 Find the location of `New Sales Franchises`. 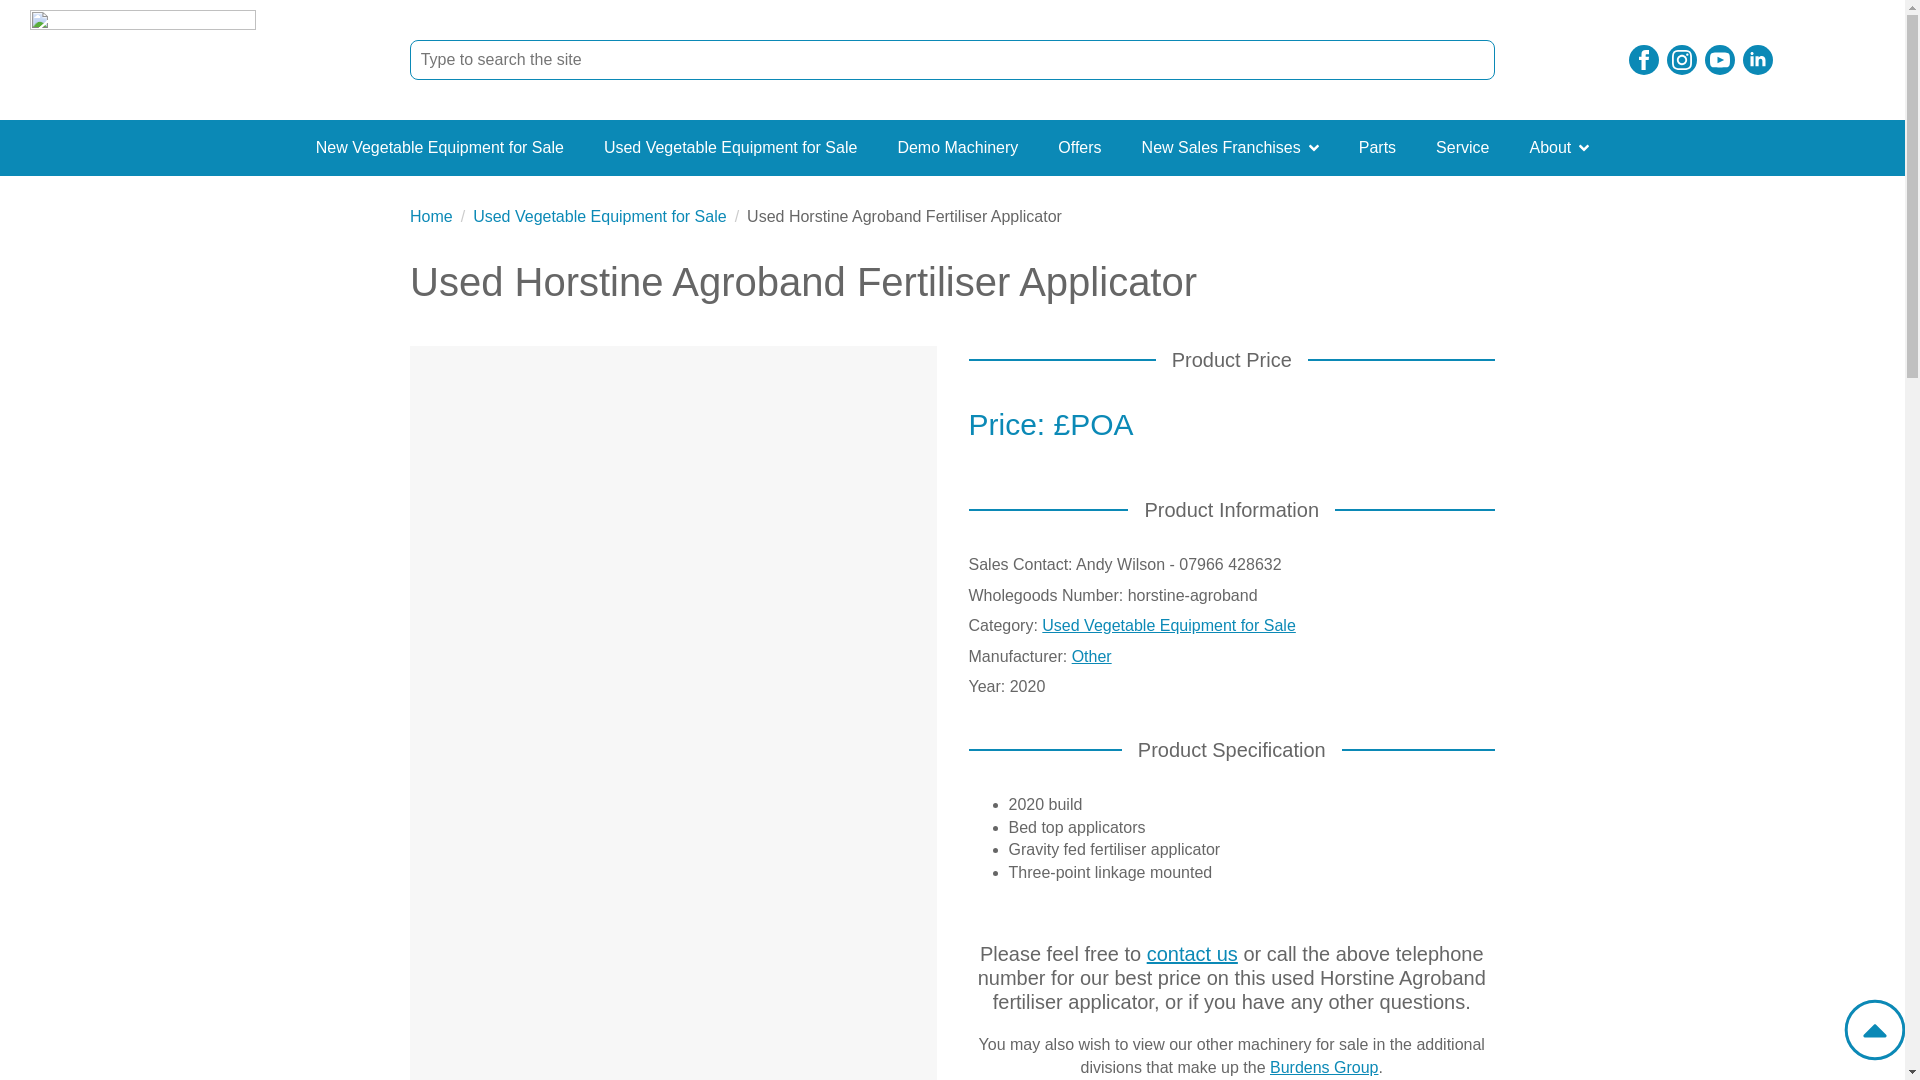

New Sales Franchises is located at coordinates (1211, 148).